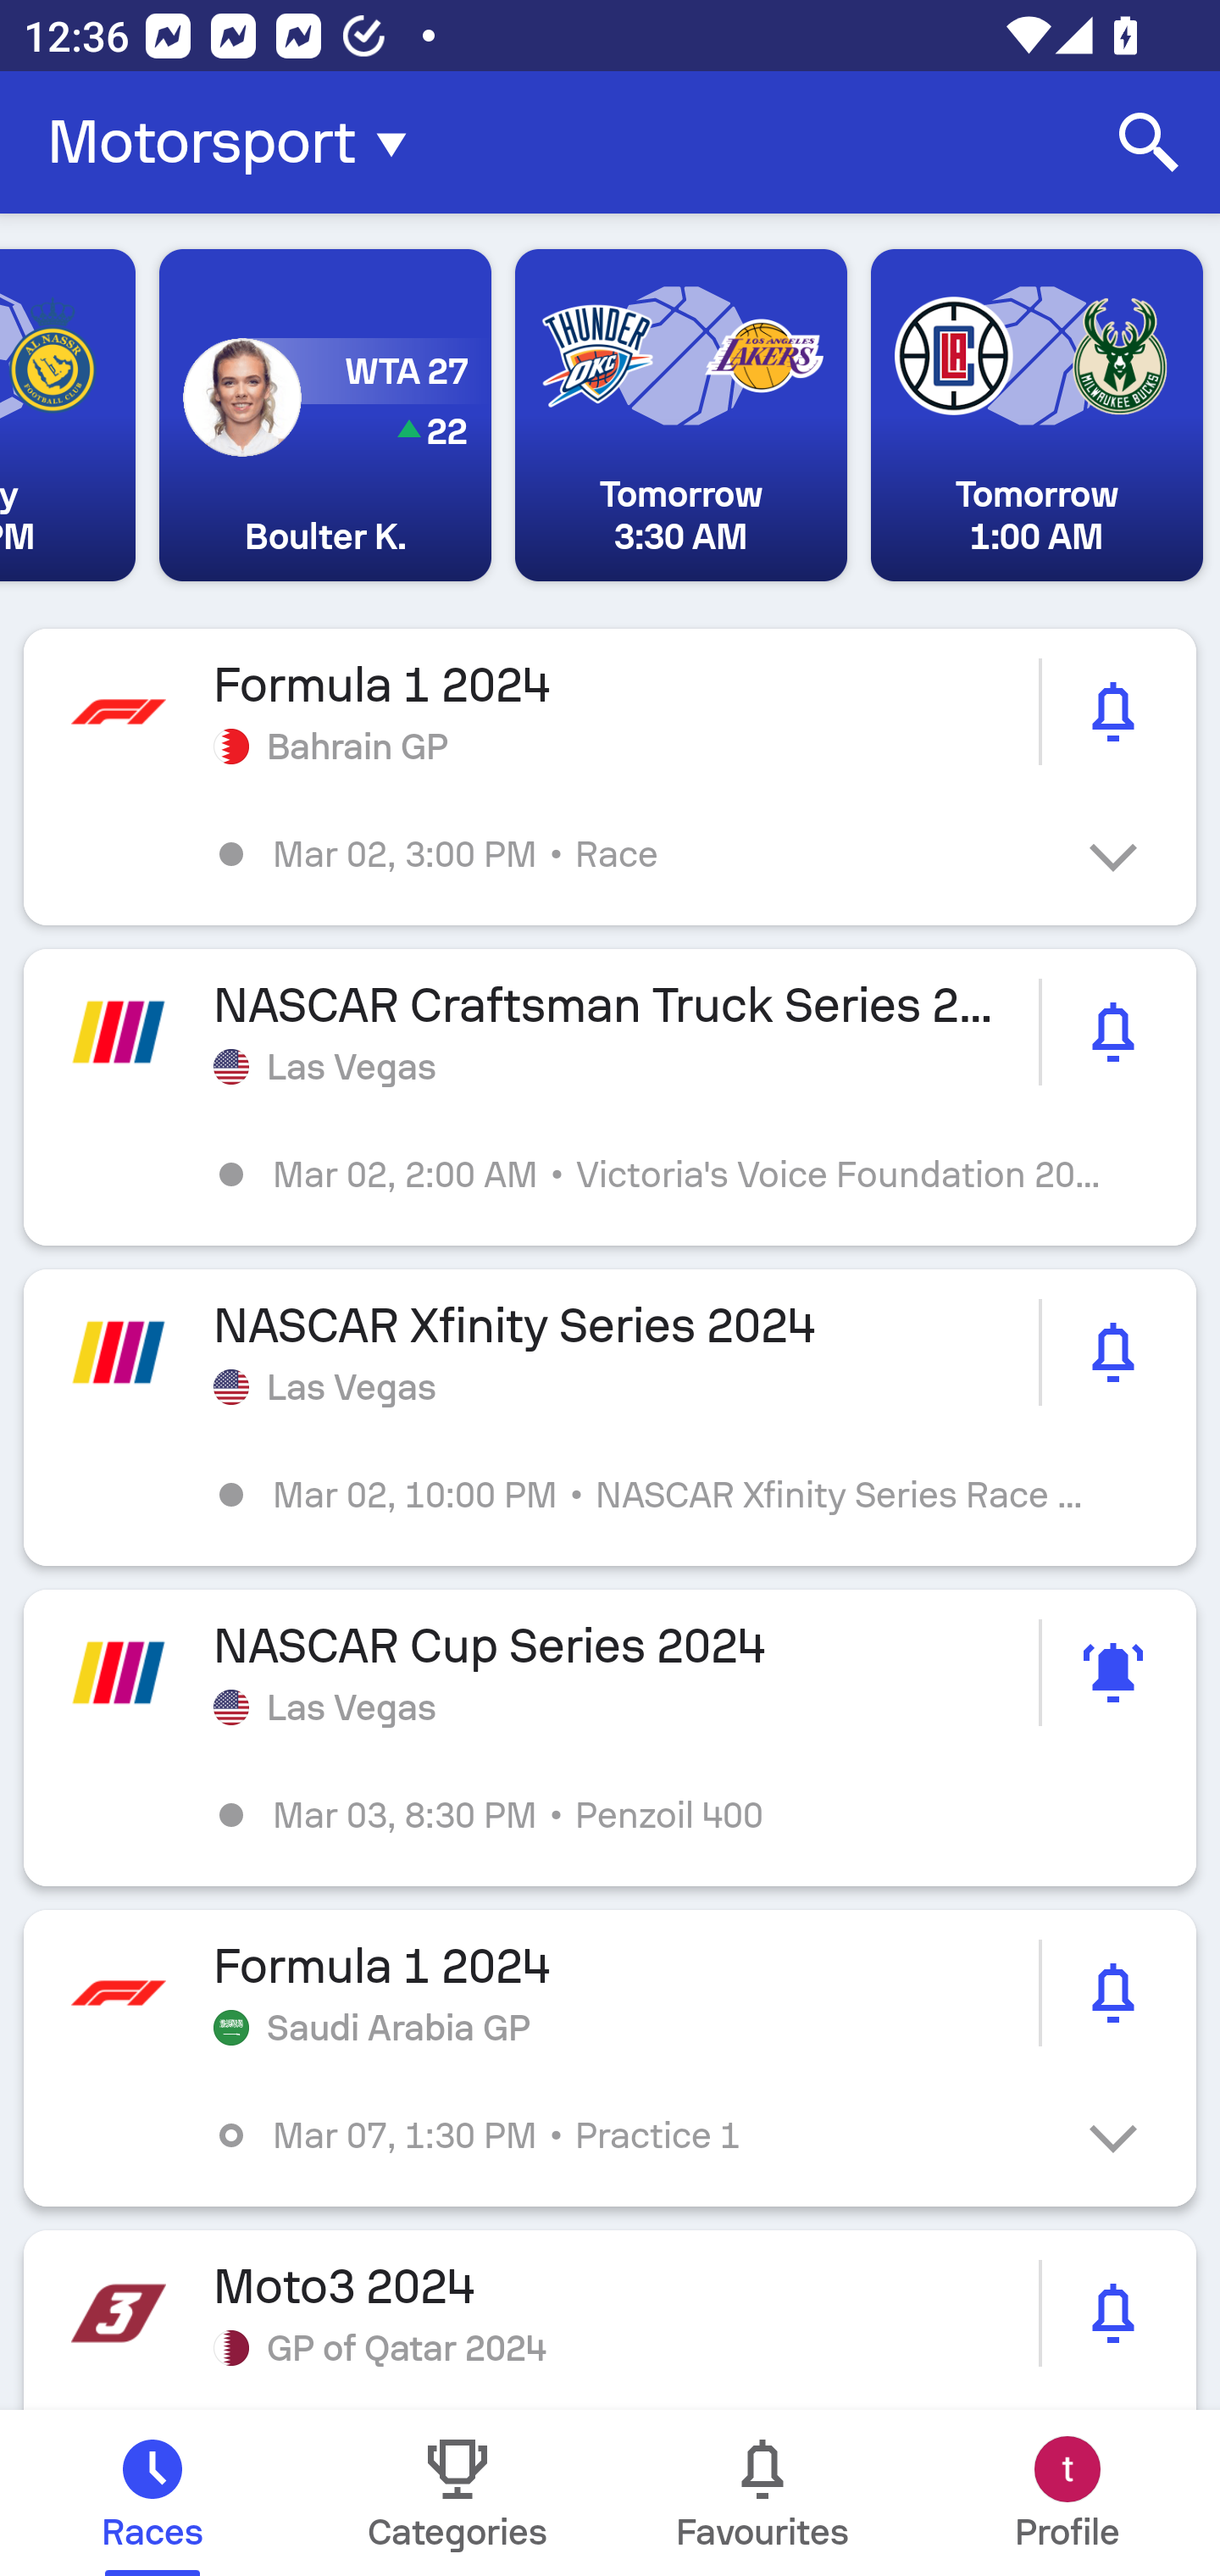 The image size is (1220, 2576). Describe the element at coordinates (680, 415) in the screenshot. I see `Tomorrow
3:30 AM` at that location.